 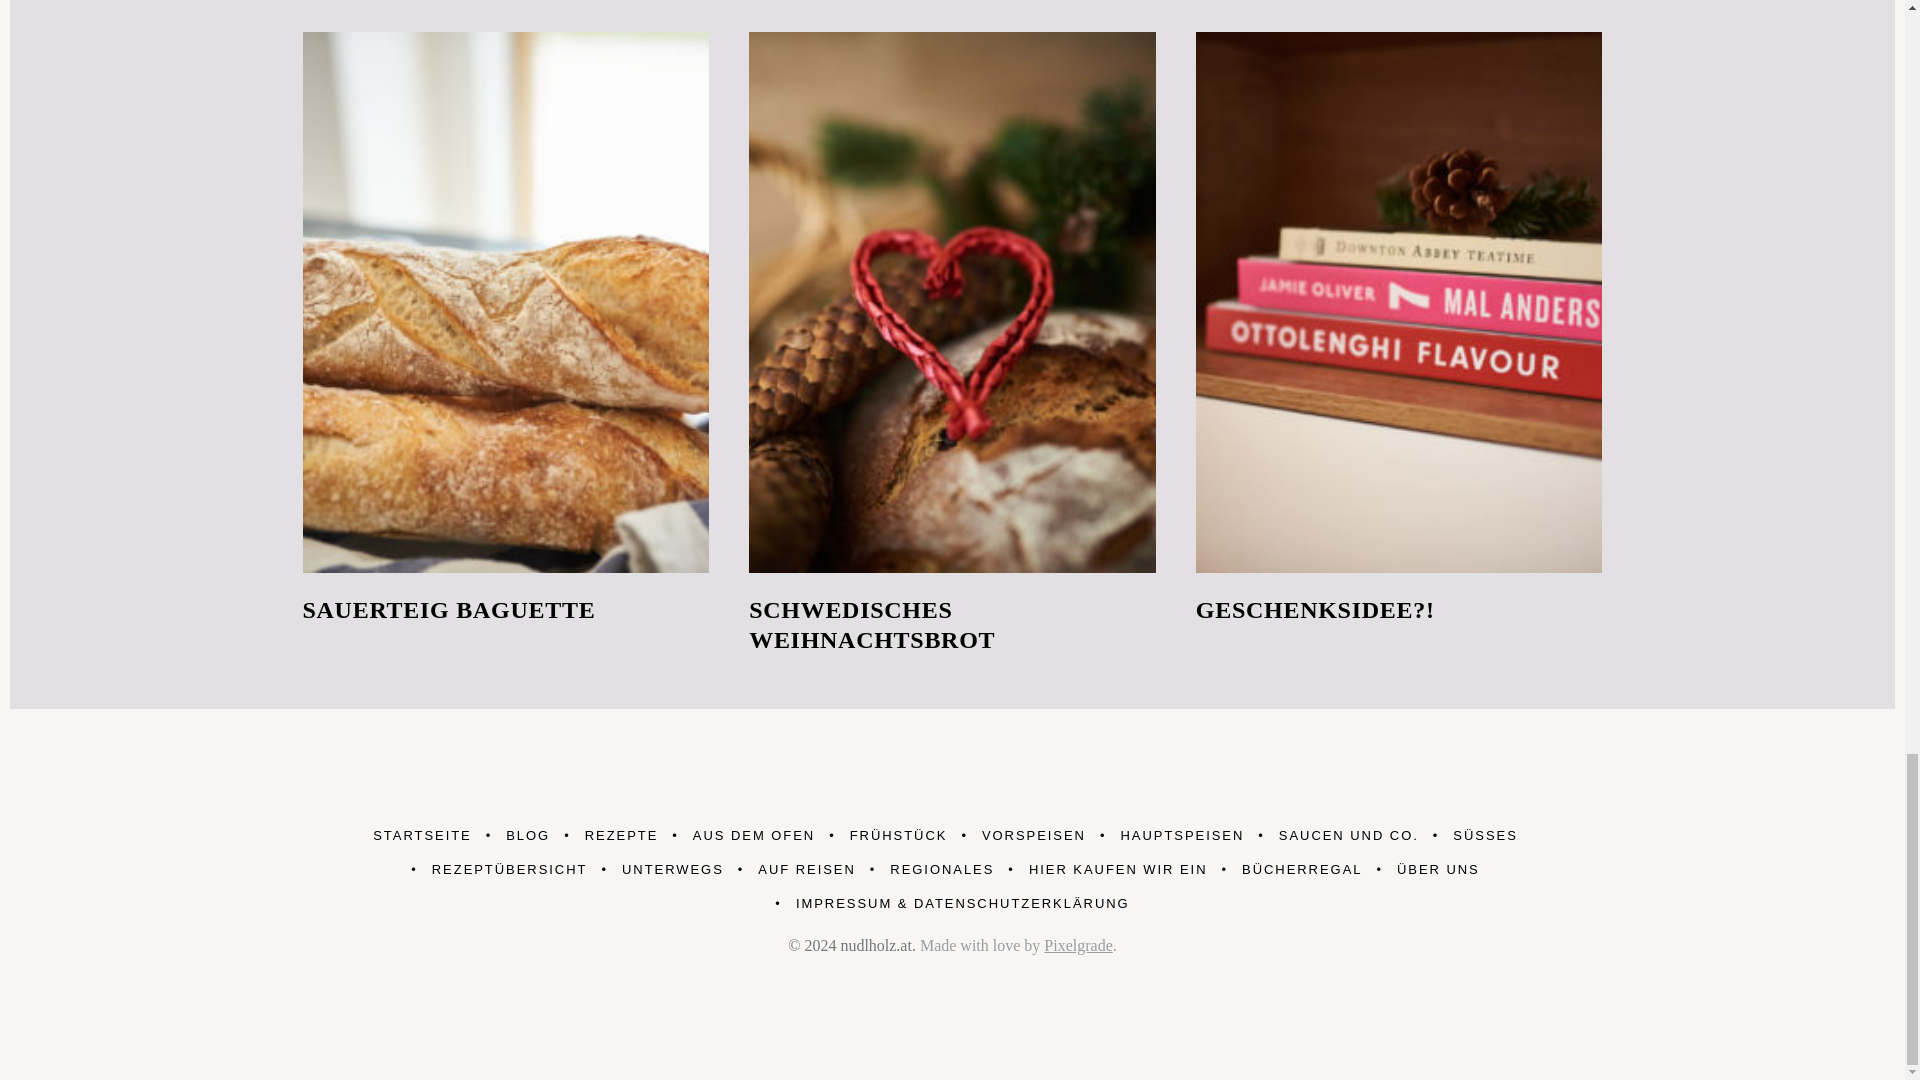 What do you see at coordinates (421, 836) in the screenshot?
I see `STARTSEITE` at bounding box center [421, 836].